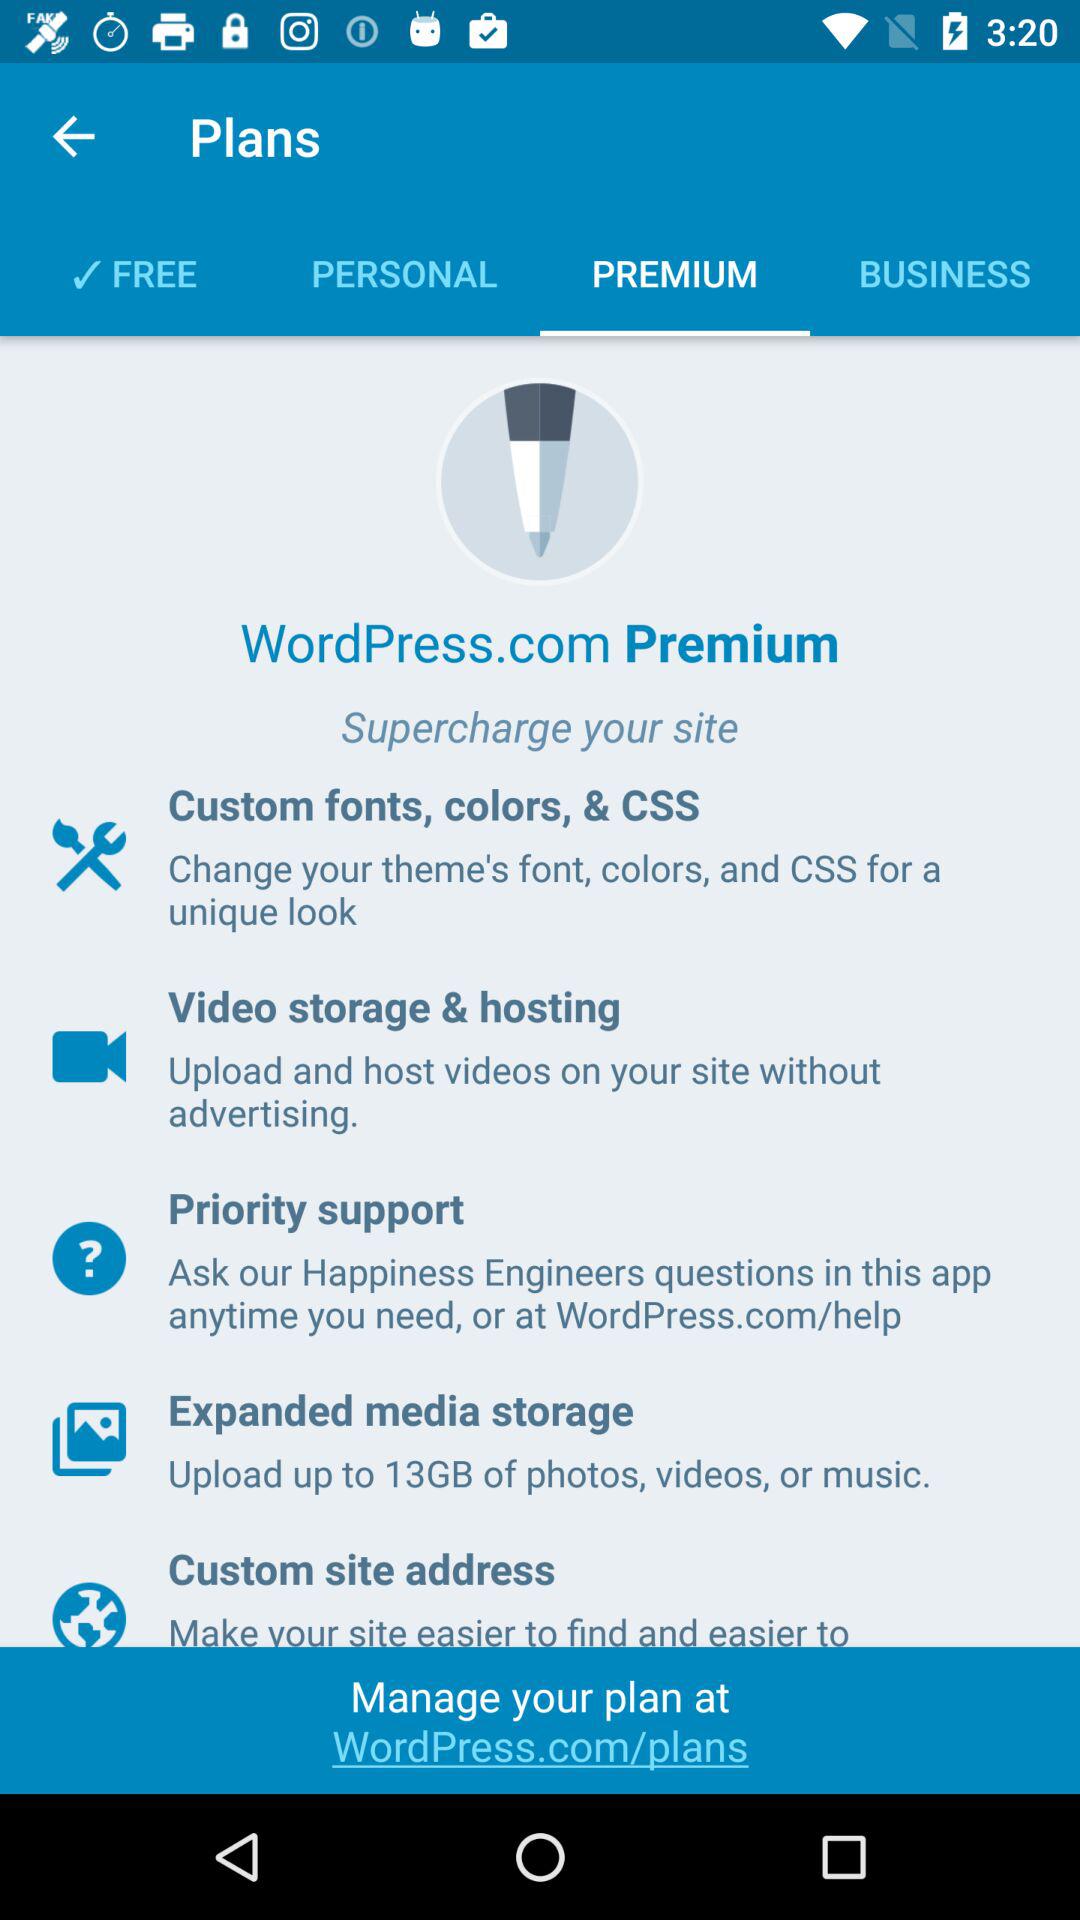 Image resolution: width=1080 pixels, height=1920 pixels. Describe the element at coordinates (73, 136) in the screenshot. I see `open the item to the left of the plans` at that location.